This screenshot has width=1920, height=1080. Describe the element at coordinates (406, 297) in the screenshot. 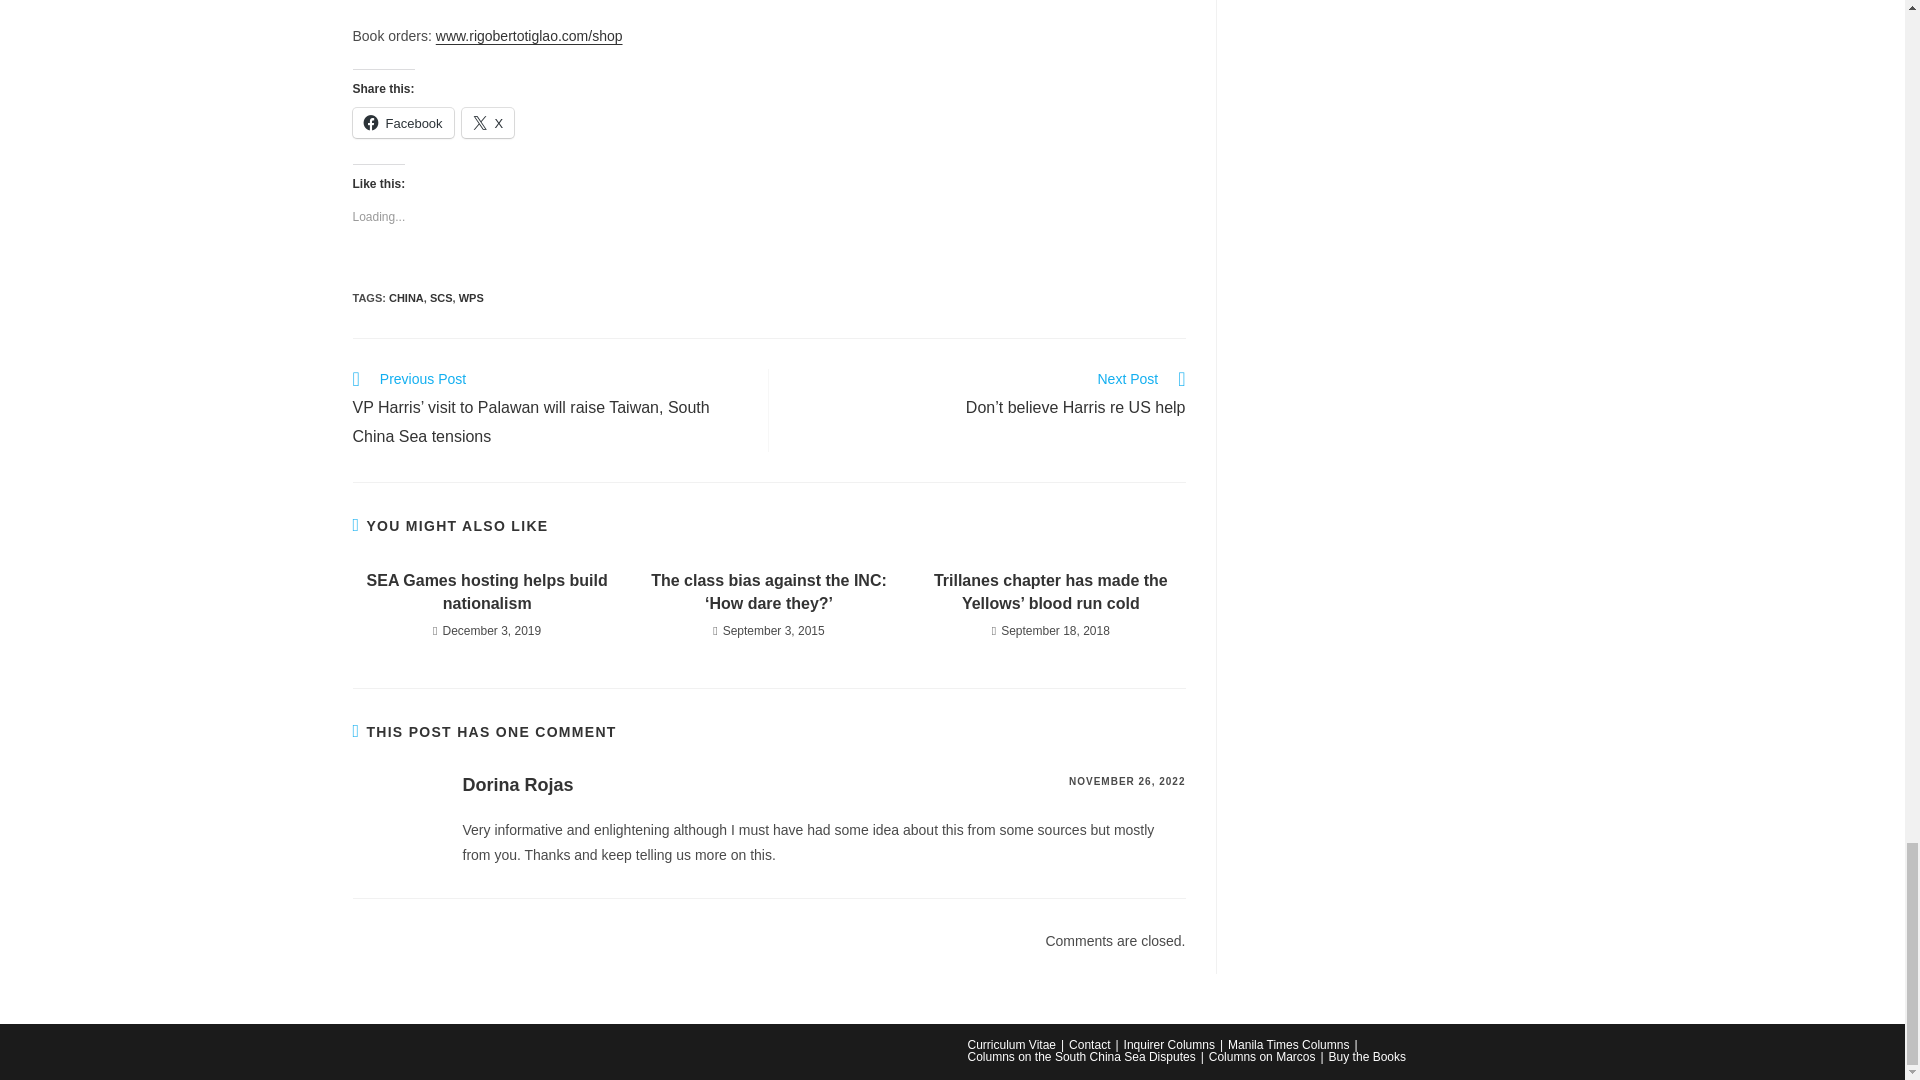

I see `CHINA` at that location.